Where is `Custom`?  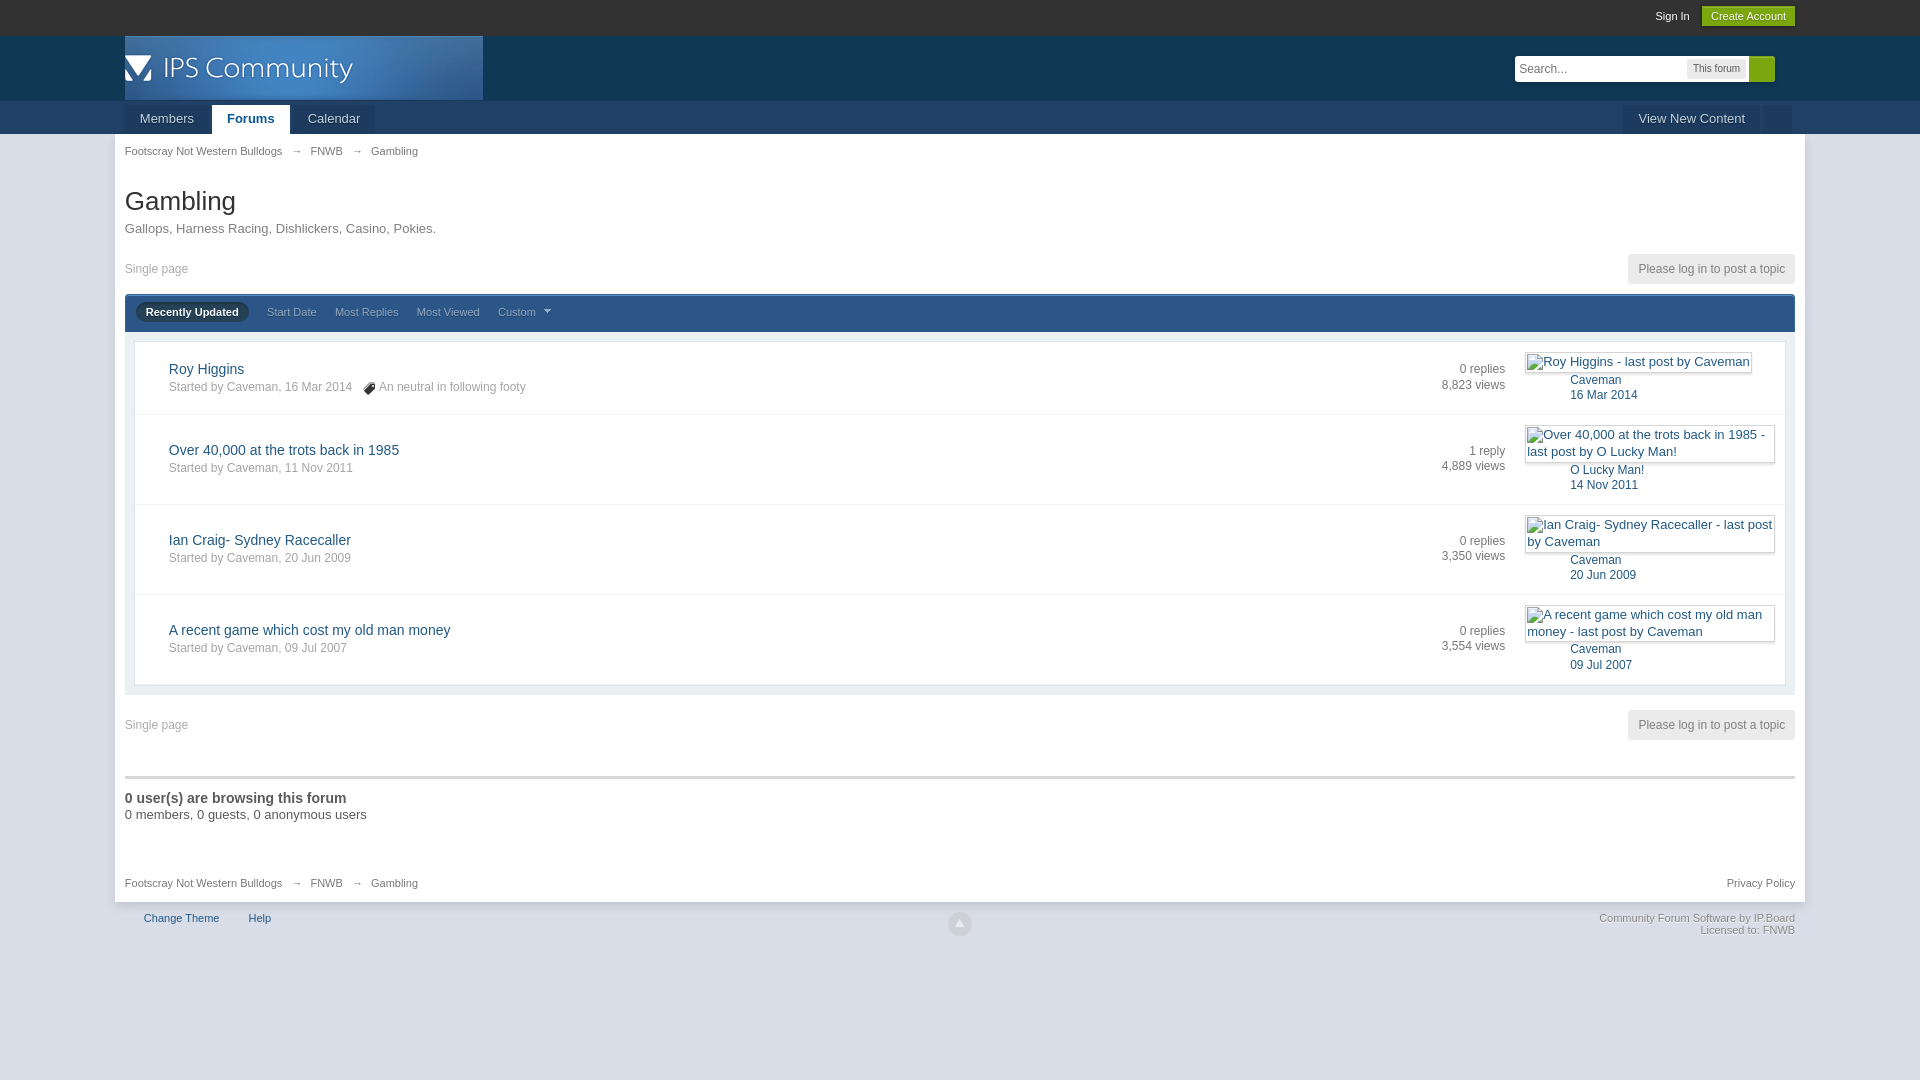 Custom is located at coordinates (527, 312).